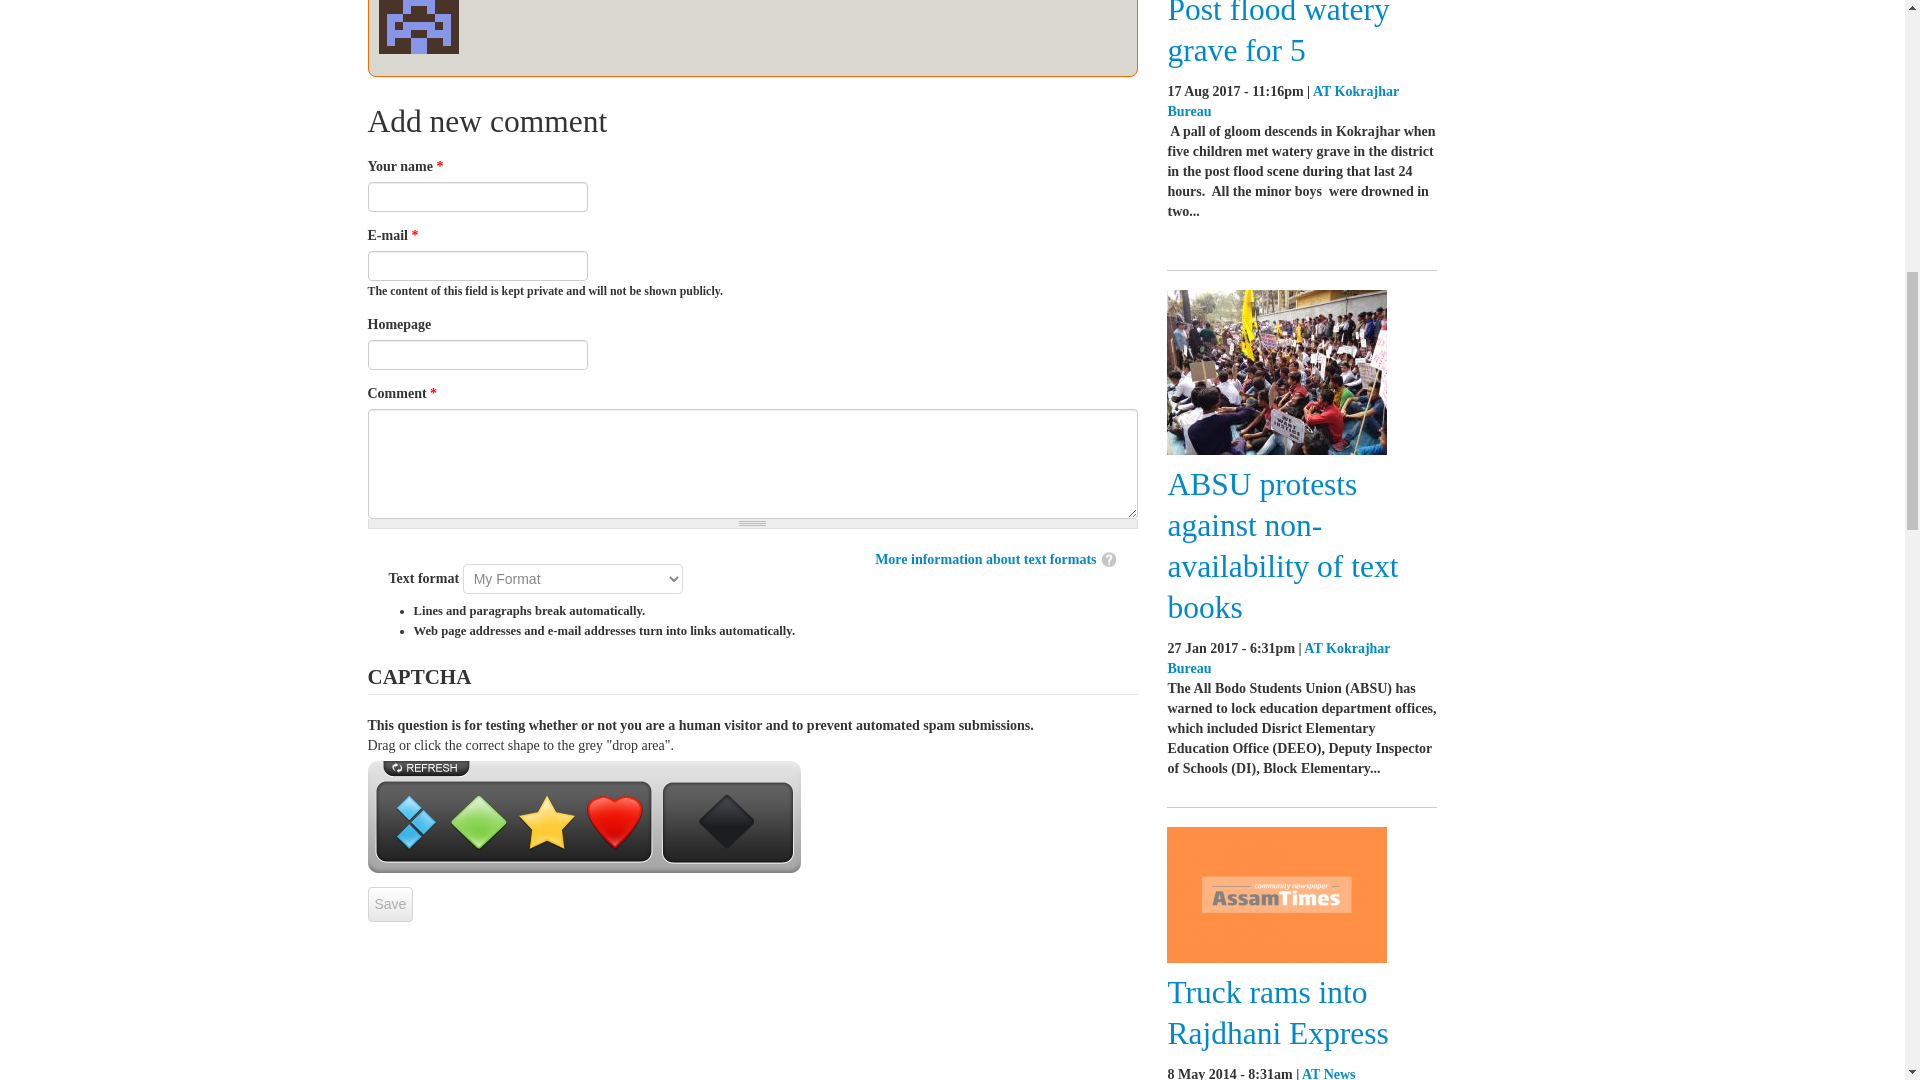  Describe the element at coordinates (418, 13) in the screenshot. I see `View user profile.` at that location.